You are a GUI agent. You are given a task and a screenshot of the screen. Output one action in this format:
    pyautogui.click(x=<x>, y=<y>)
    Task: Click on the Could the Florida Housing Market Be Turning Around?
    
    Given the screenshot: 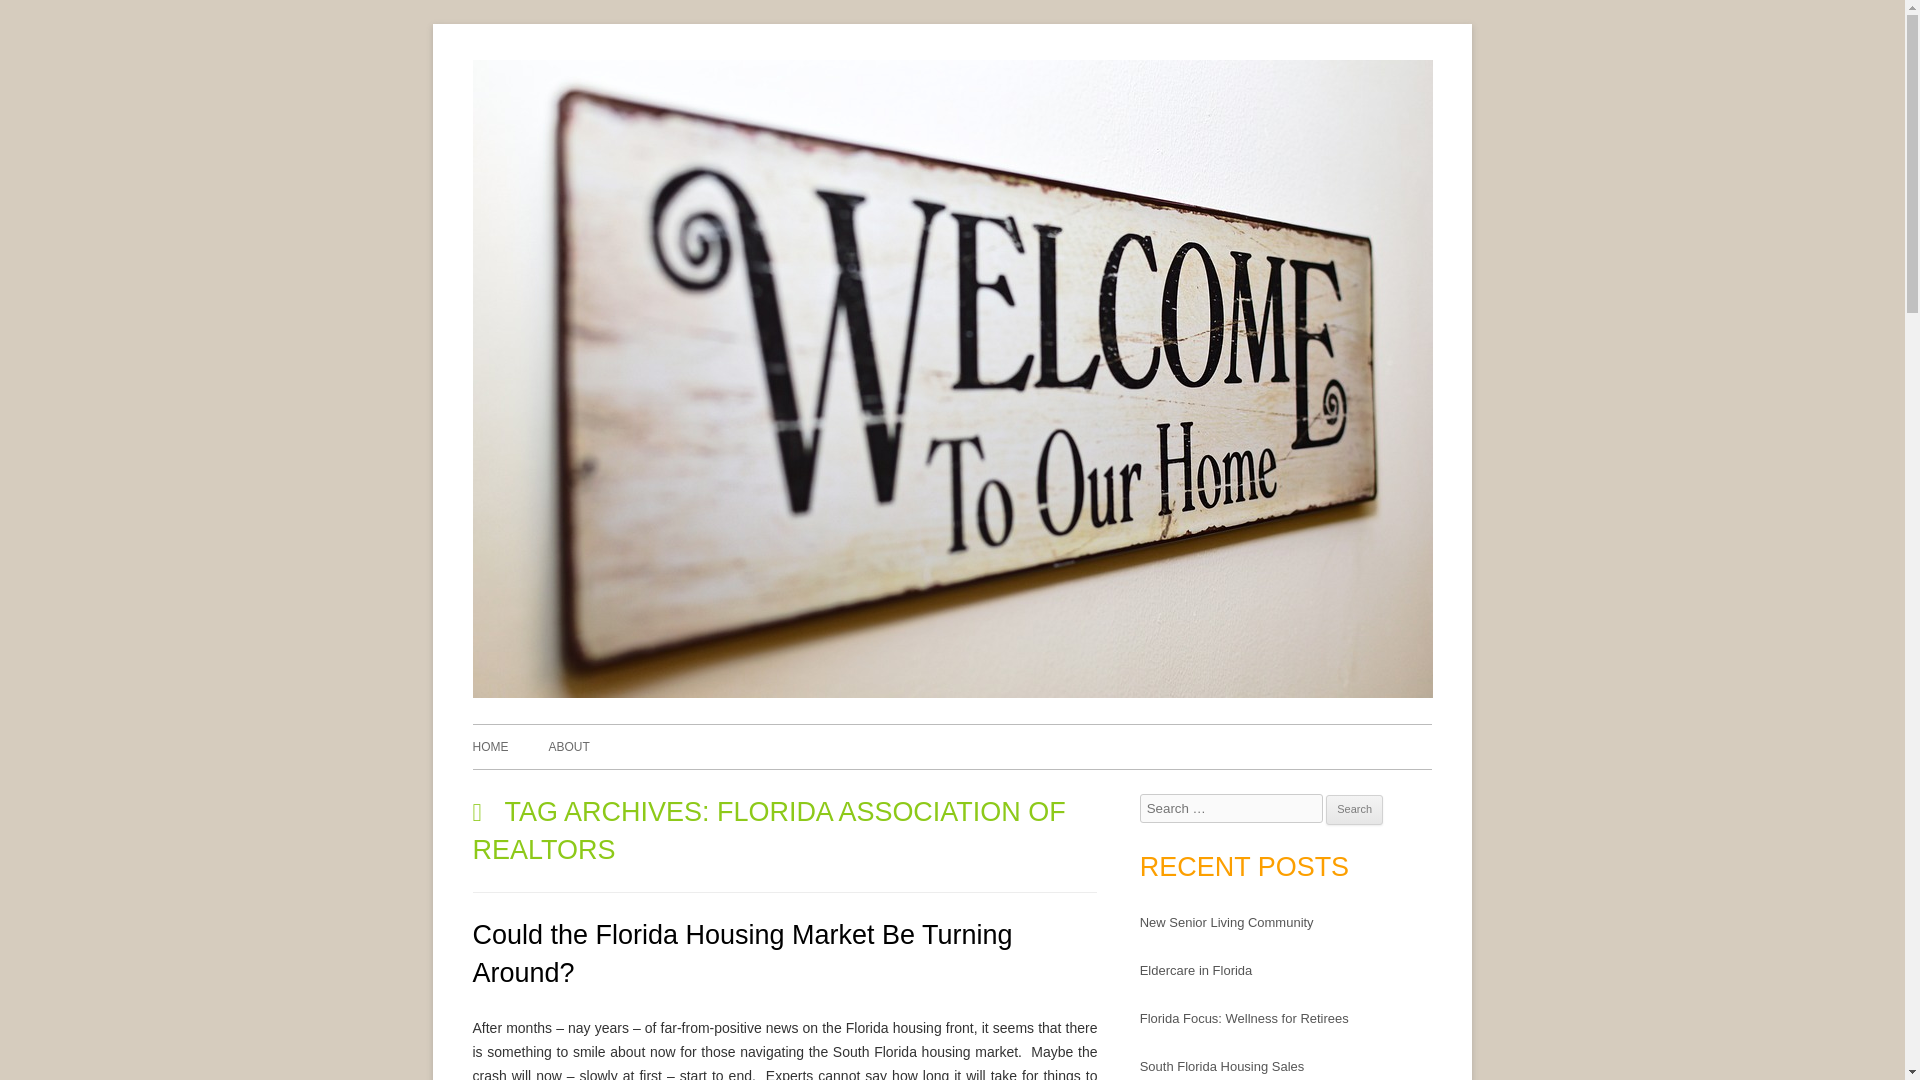 What is the action you would take?
    pyautogui.click(x=742, y=954)
    